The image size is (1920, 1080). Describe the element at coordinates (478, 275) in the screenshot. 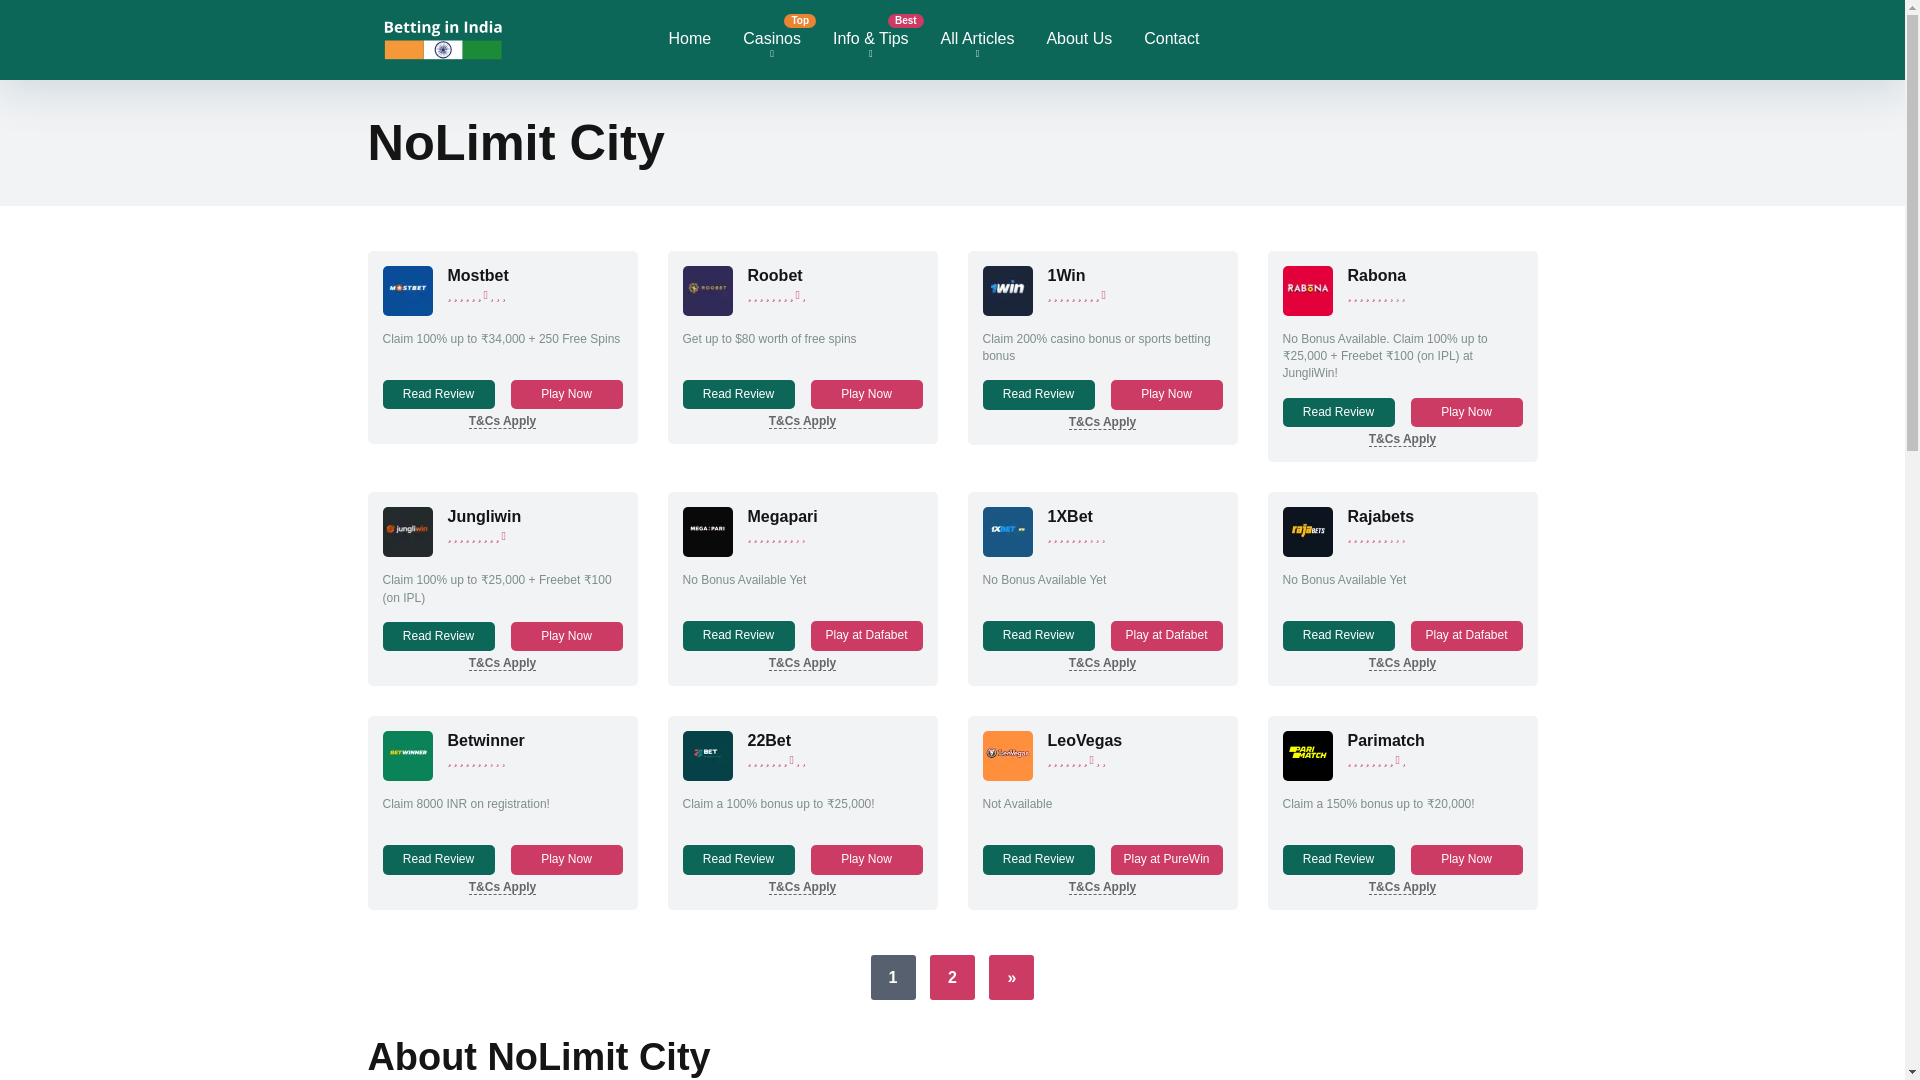

I see `Mostbet` at that location.